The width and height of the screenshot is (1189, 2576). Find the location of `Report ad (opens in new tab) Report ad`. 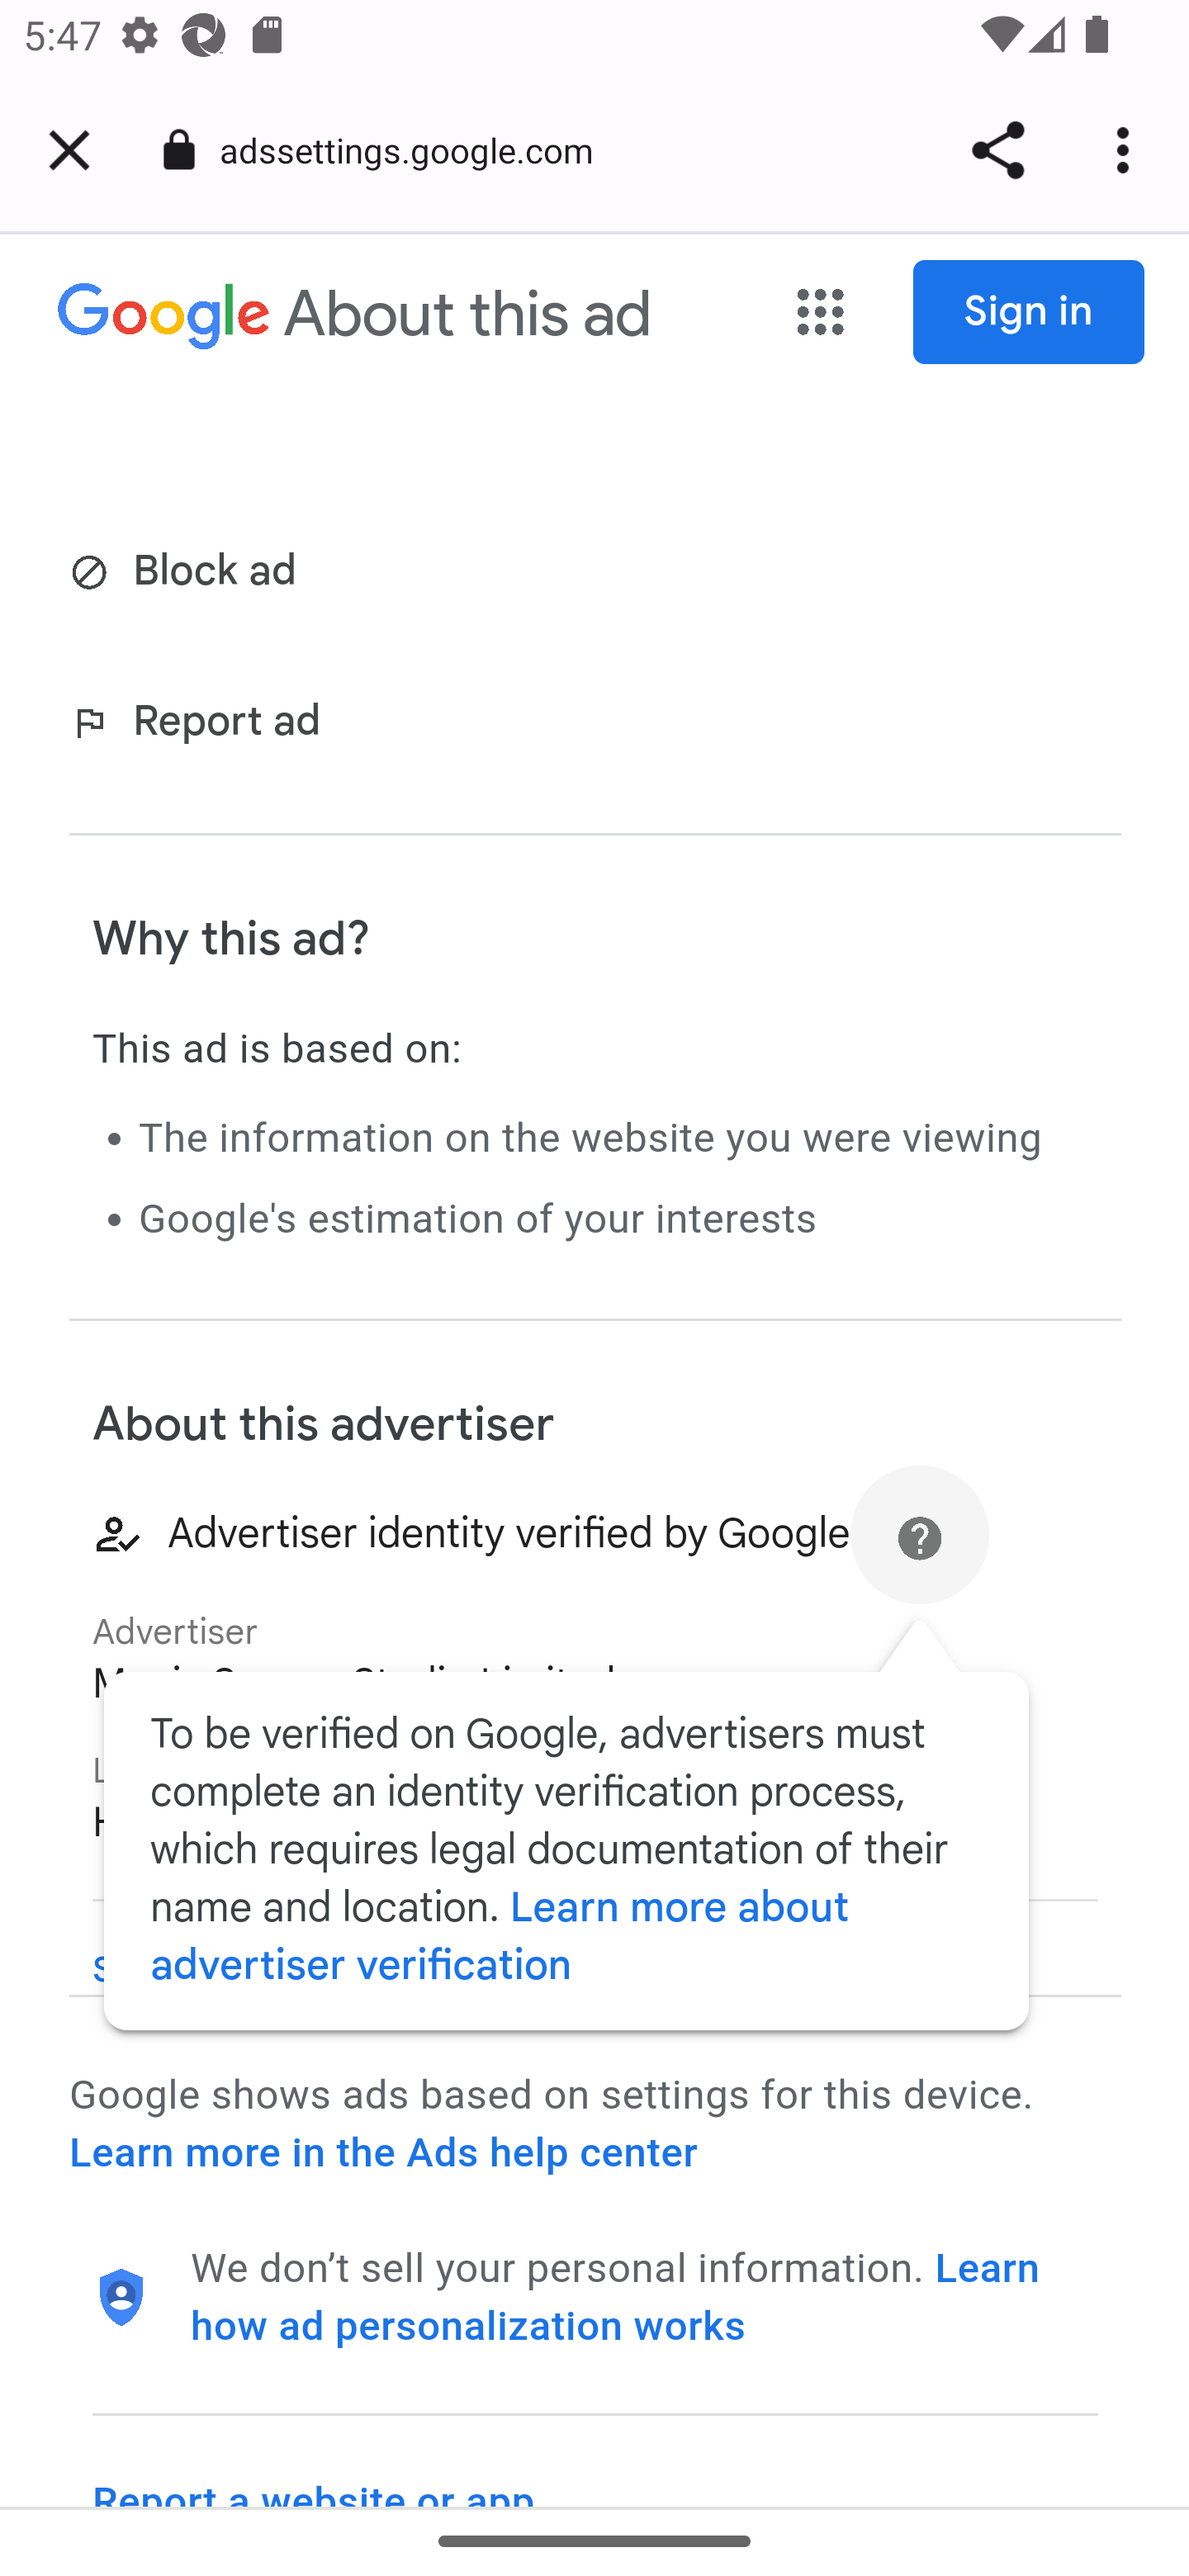

Report ad (opens in new tab) Report ad is located at coordinates (201, 723).